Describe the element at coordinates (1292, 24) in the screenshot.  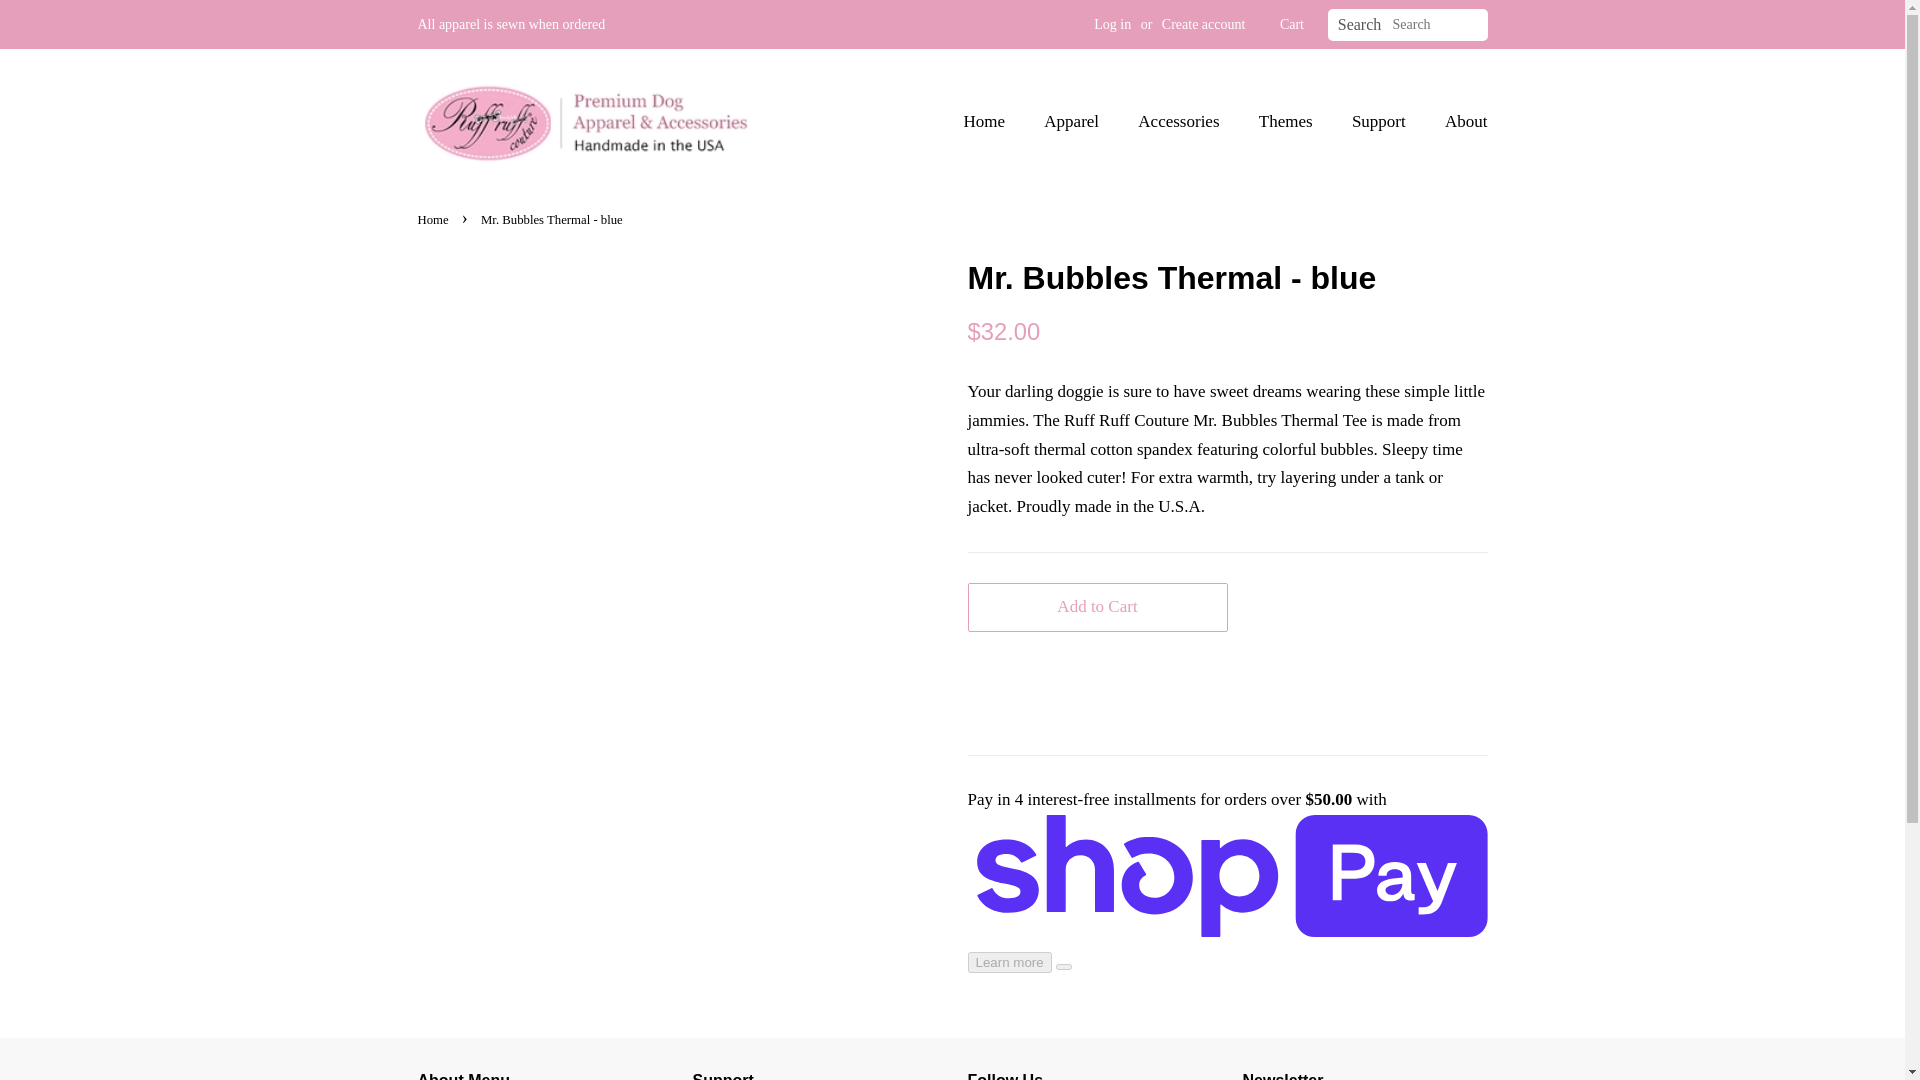
I see `Cart` at that location.